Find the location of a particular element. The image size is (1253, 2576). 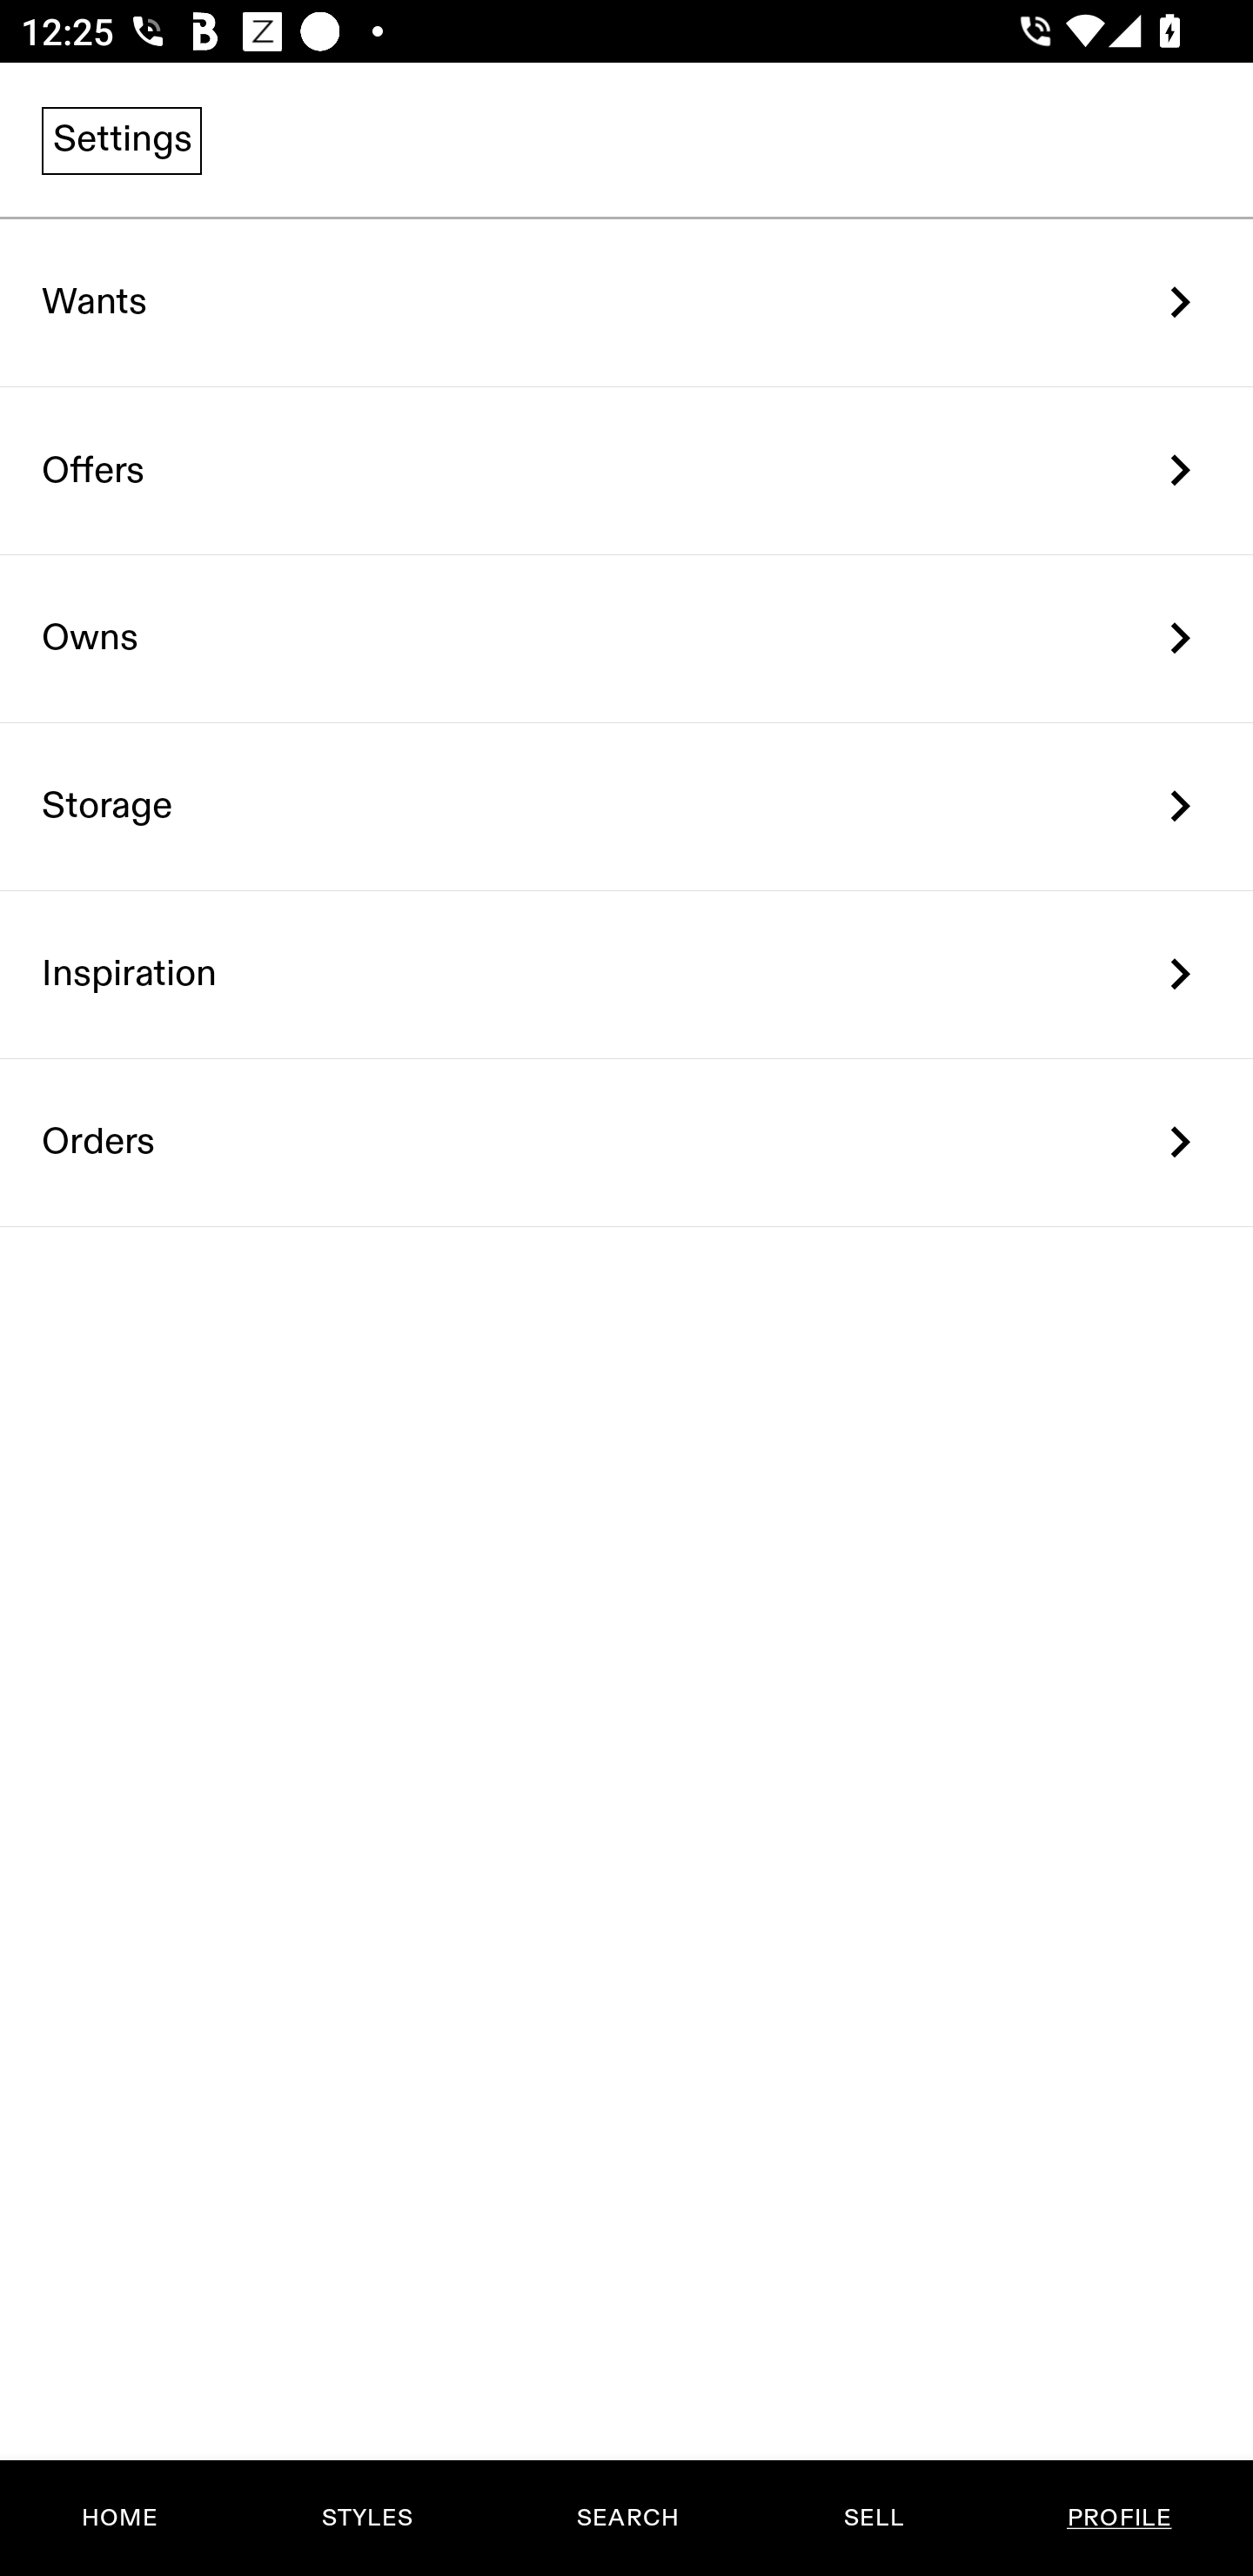

SEARCH is located at coordinates (627, 2518).